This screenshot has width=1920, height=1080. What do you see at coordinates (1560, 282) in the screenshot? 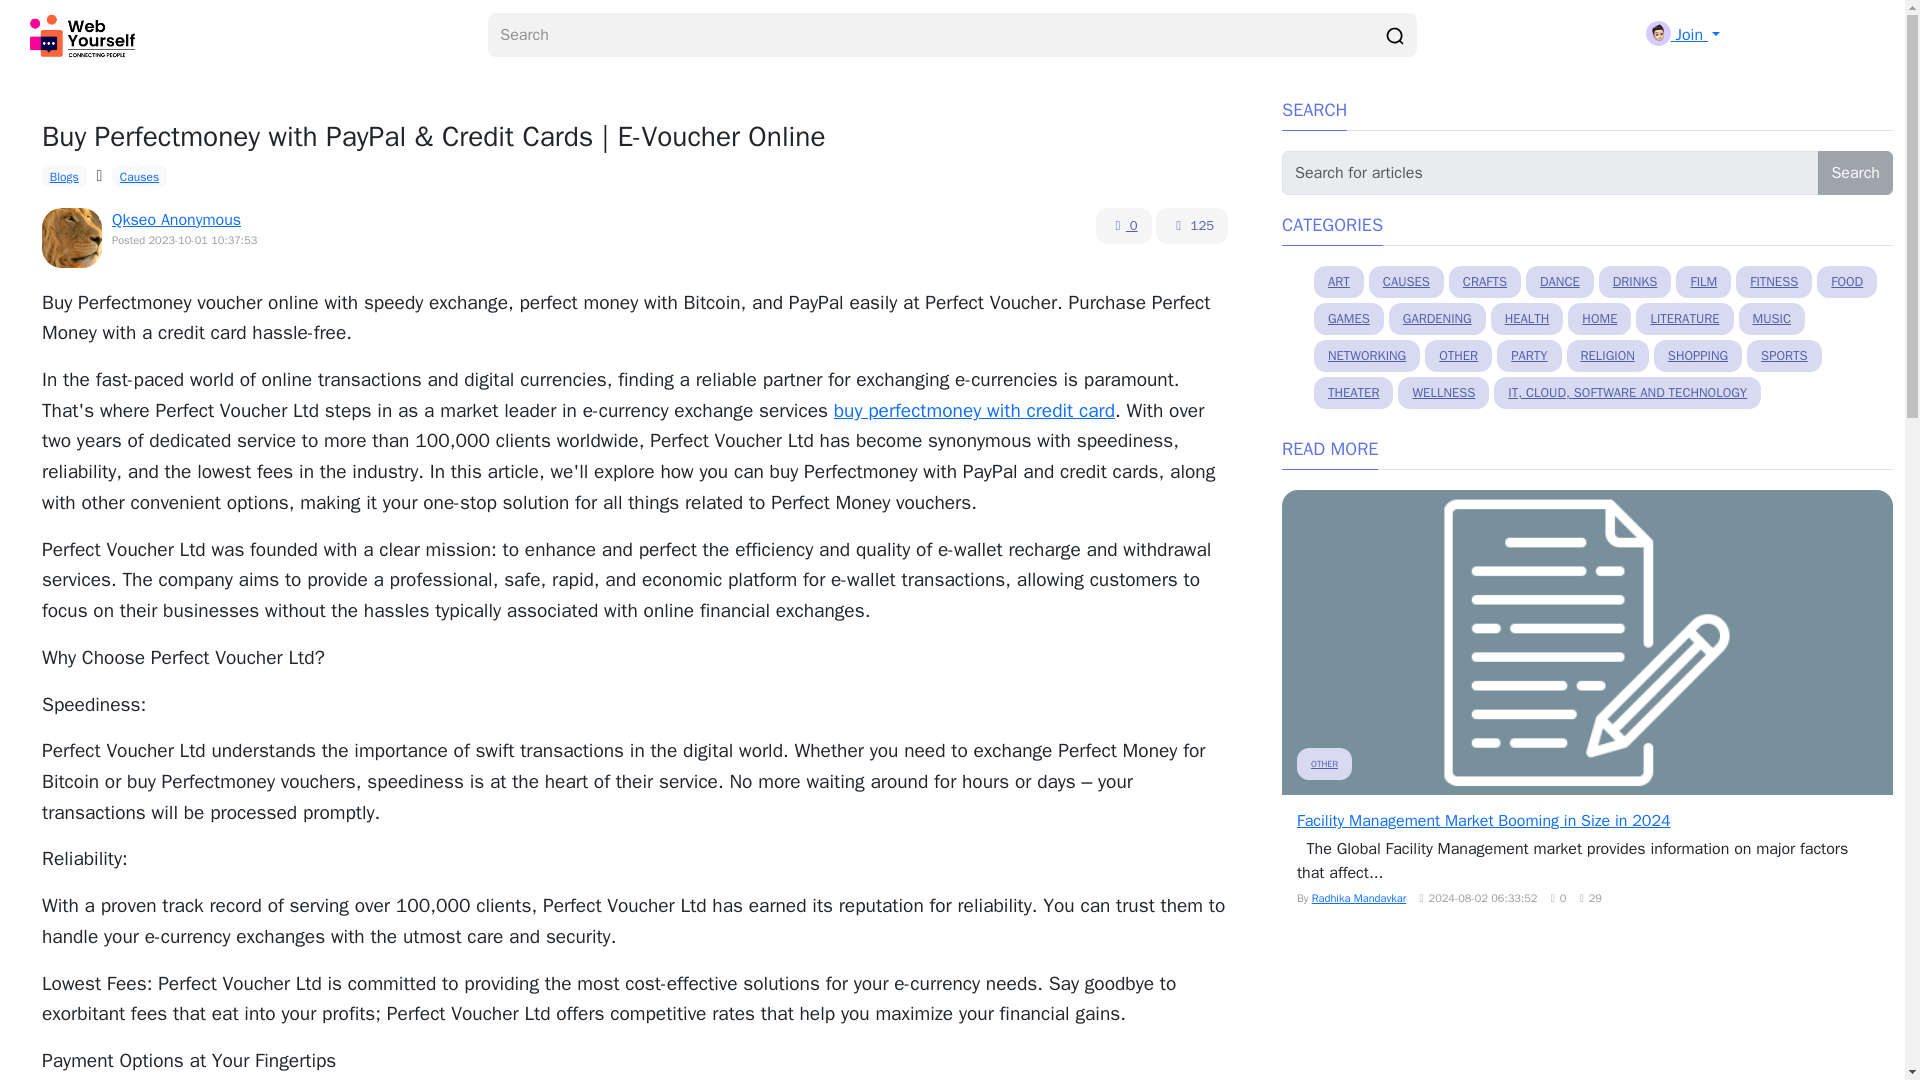
I see `DANCE` at bounding box center [1560, 282].